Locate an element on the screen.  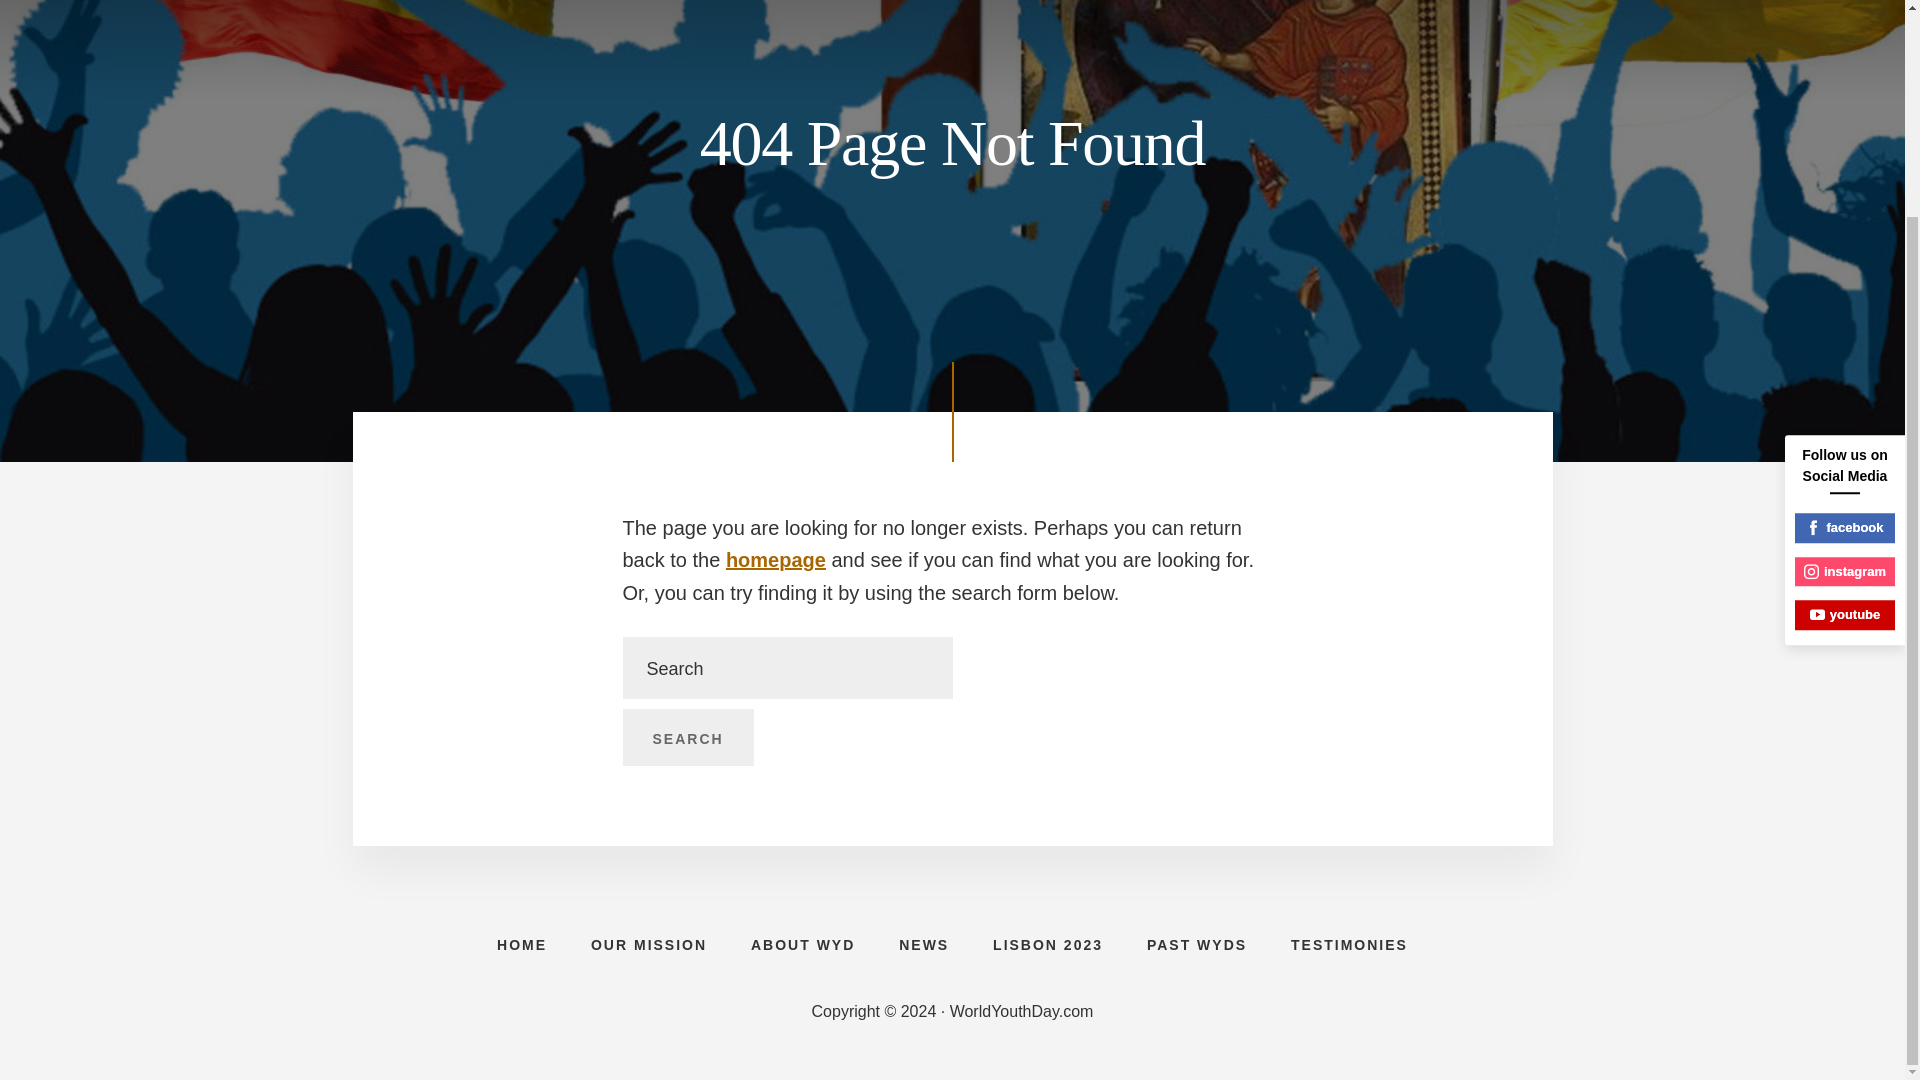
PAST WYDS is located at coordinates (1197, 944).